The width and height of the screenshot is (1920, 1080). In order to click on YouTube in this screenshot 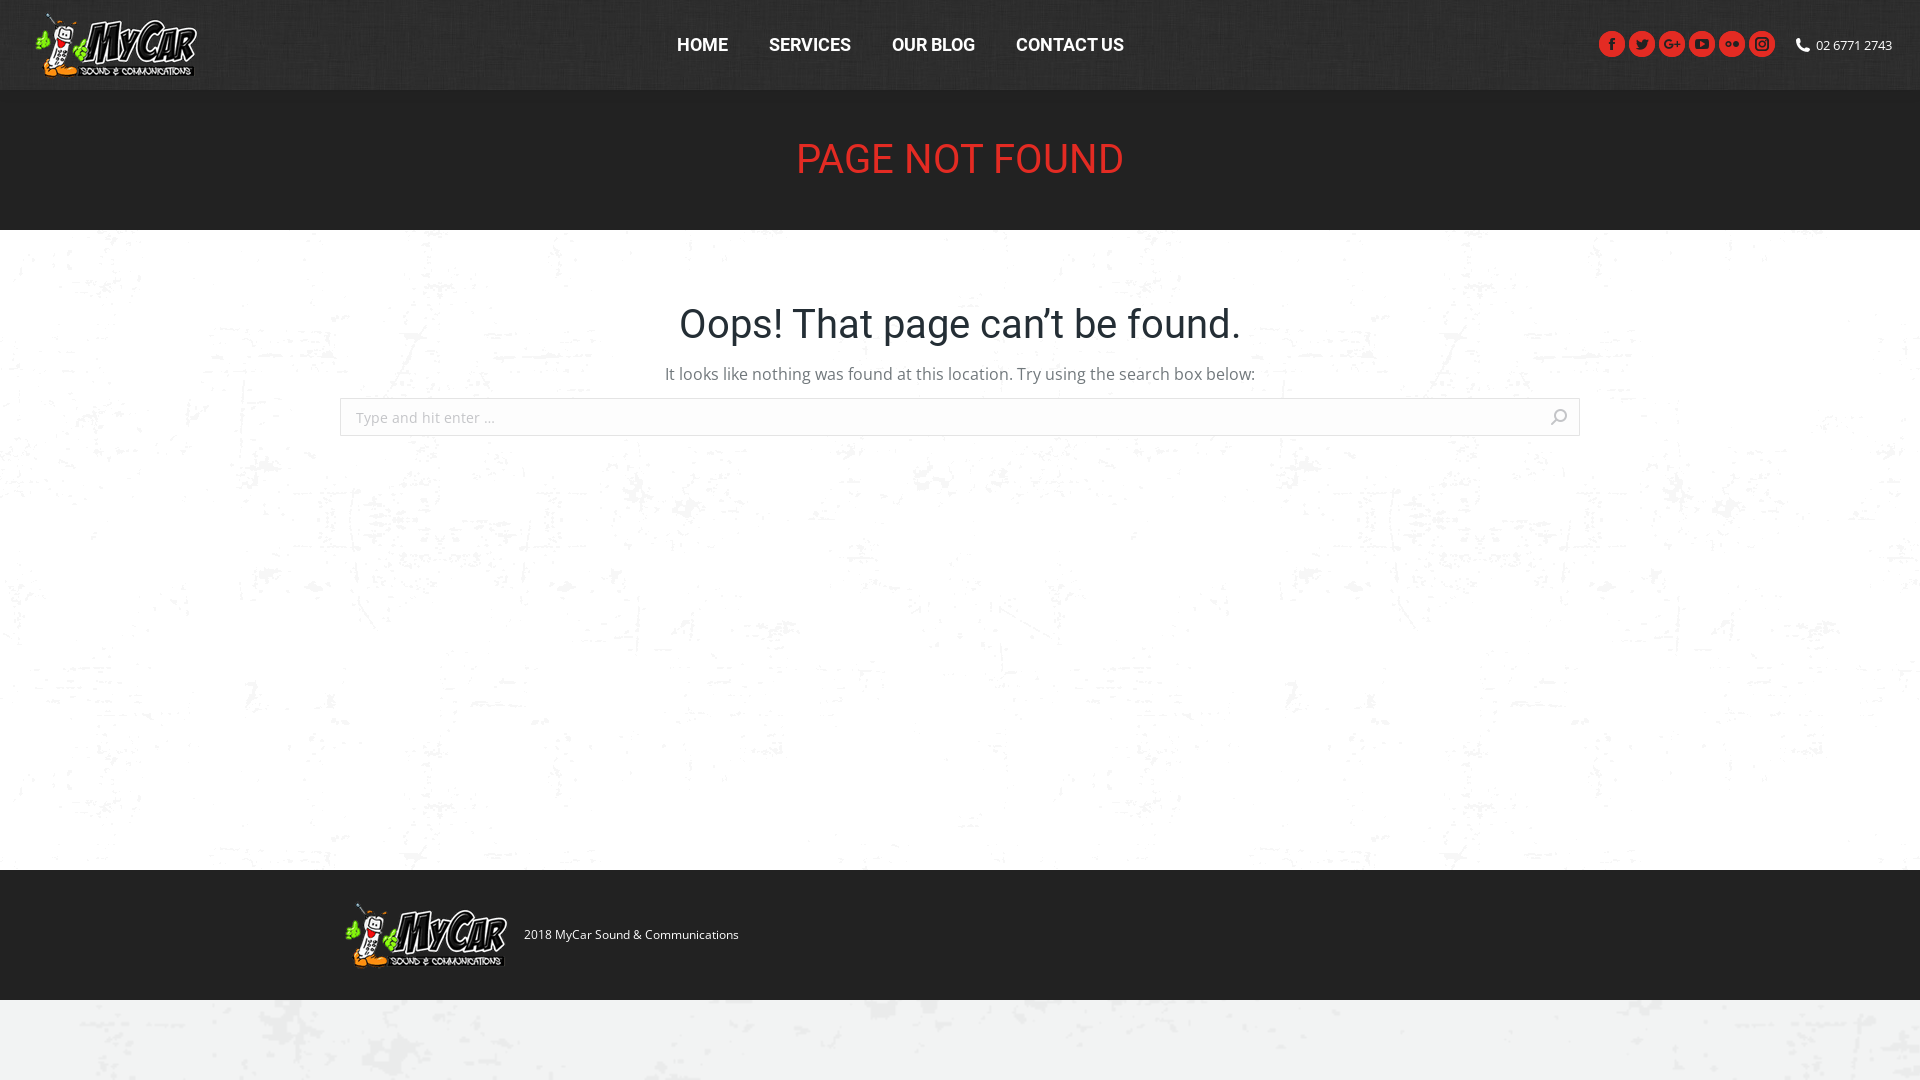, I will do `click(1702, 44)`.